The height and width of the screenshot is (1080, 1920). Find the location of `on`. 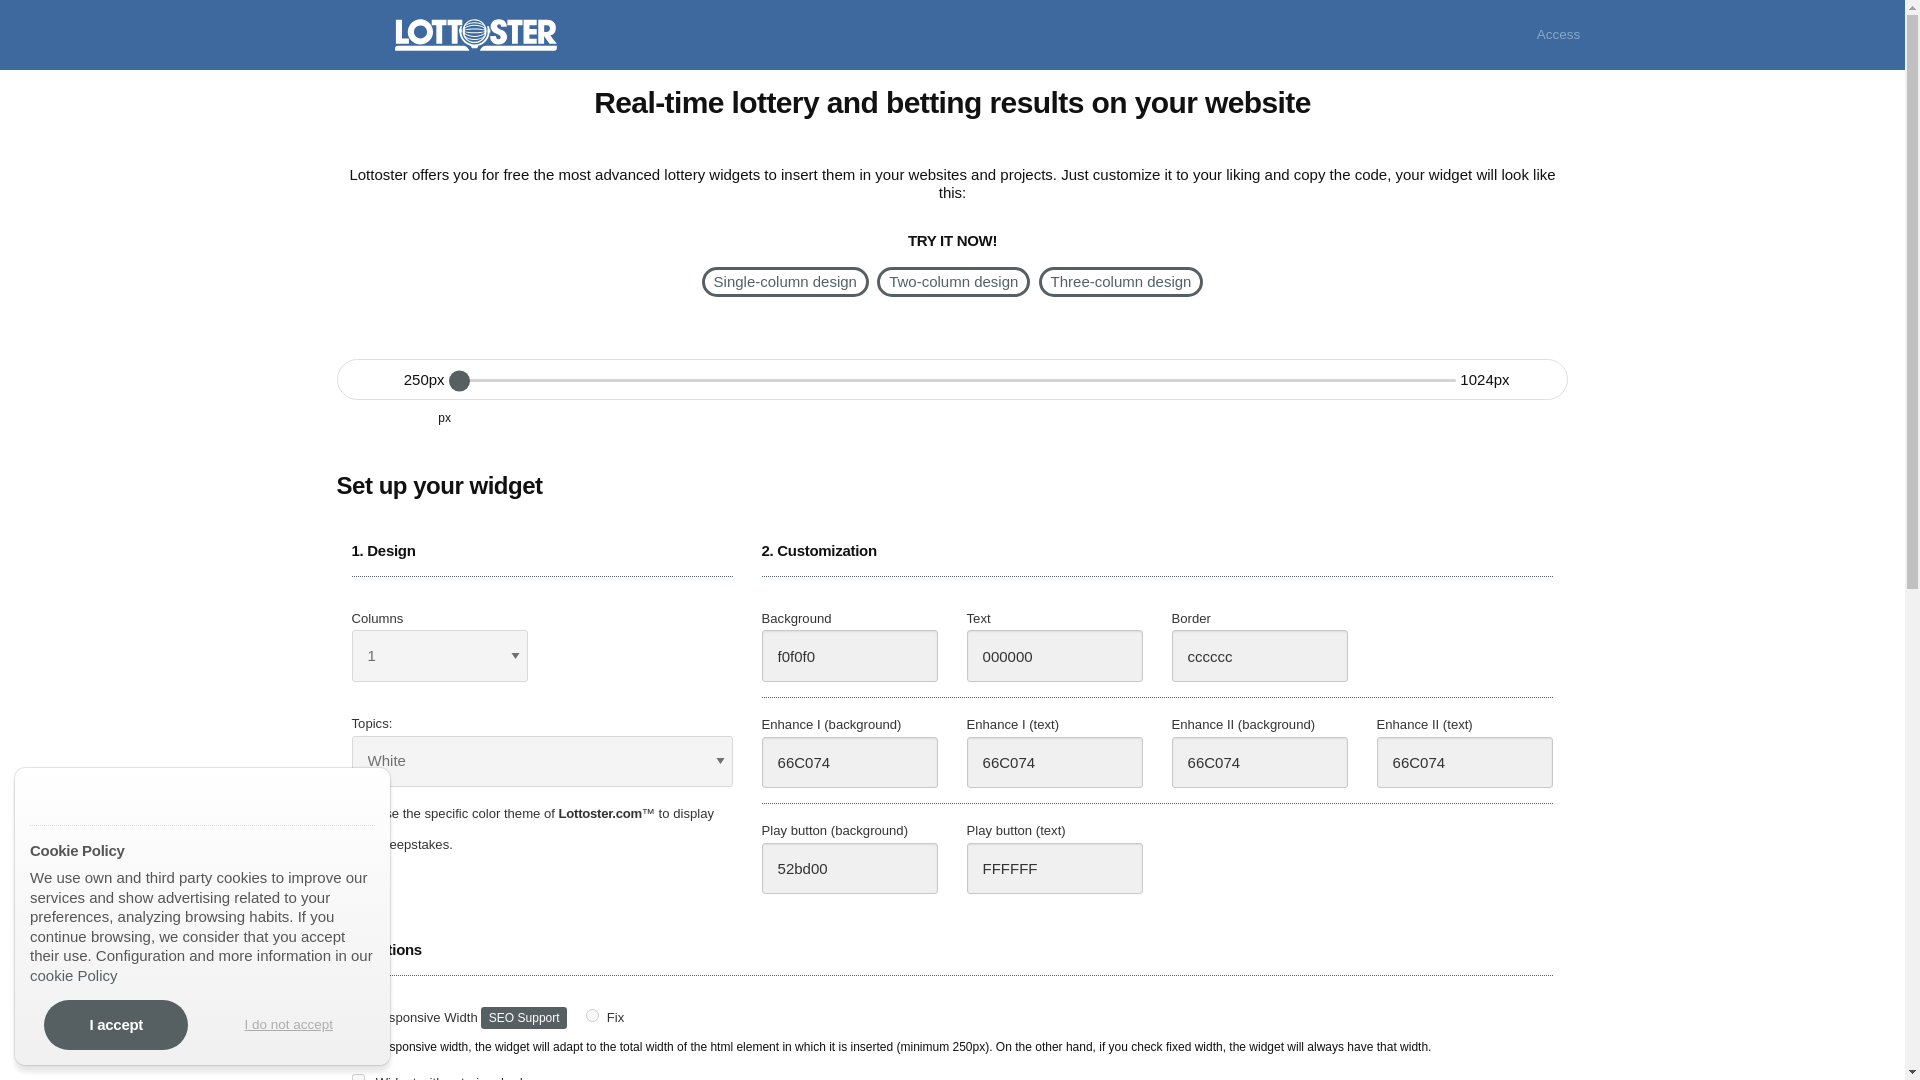

on is located at coordinates (358, 810).